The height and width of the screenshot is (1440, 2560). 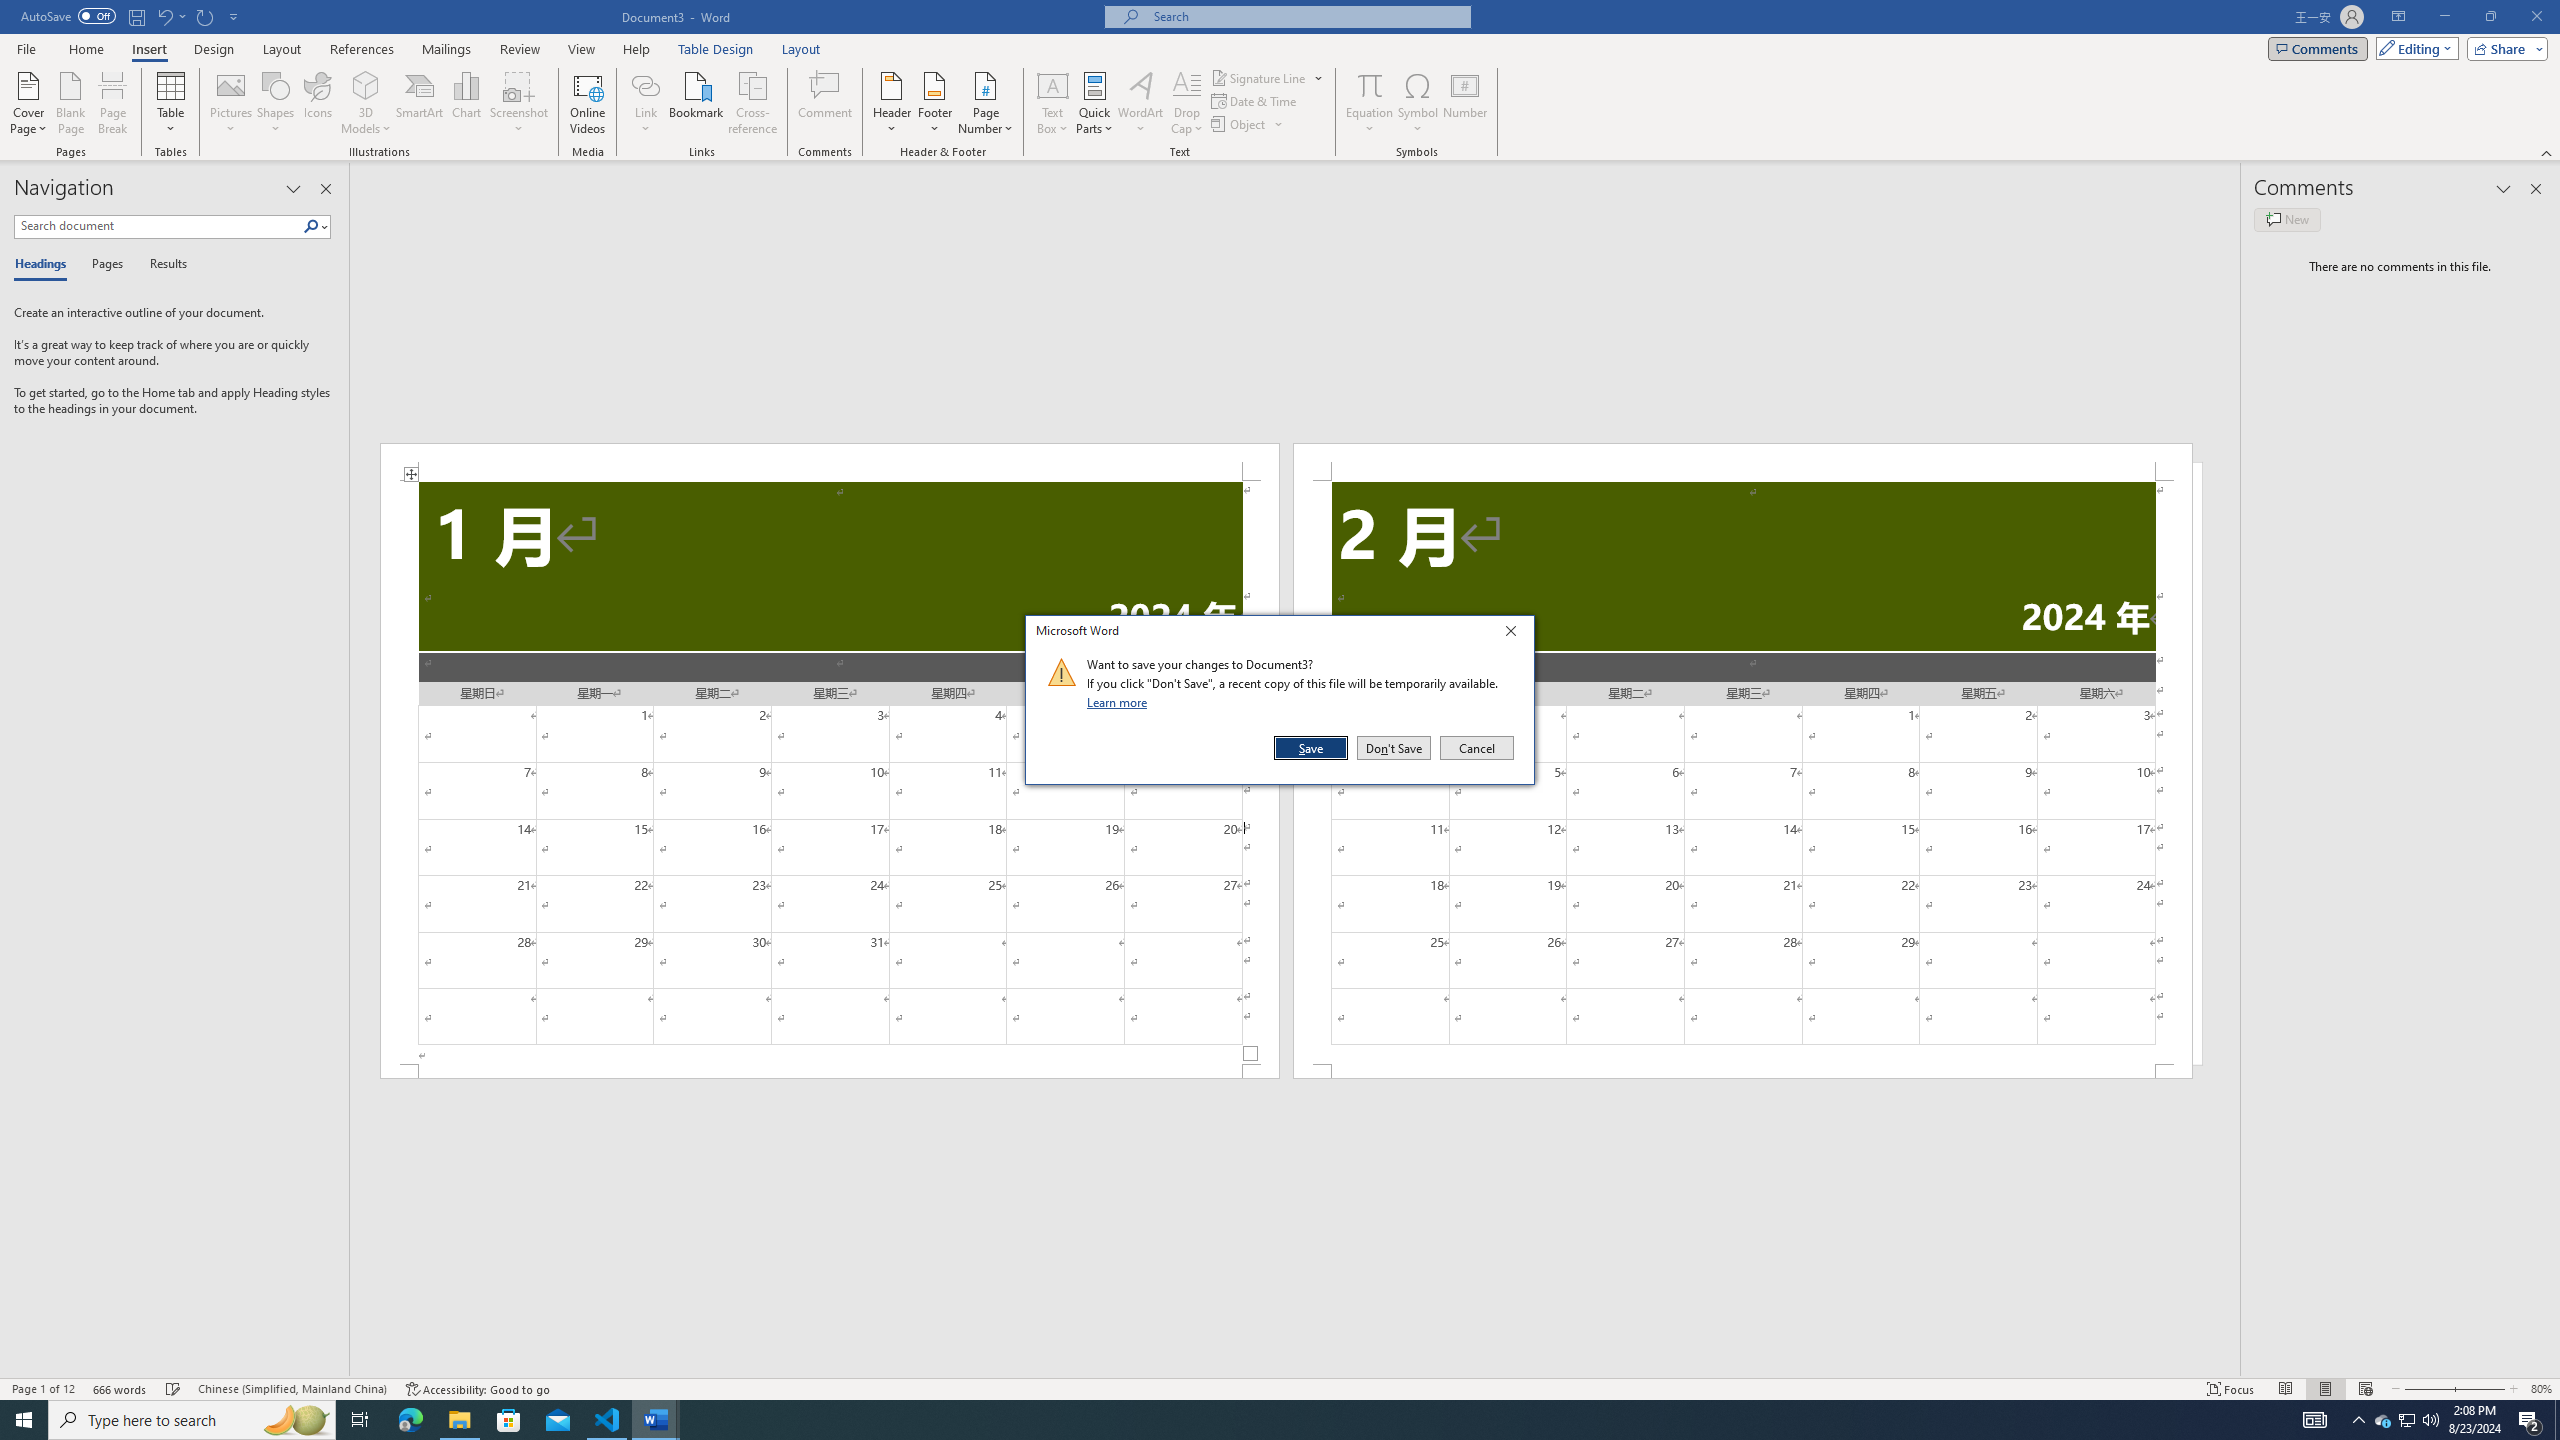 What do you see at coordinates (2547, 152) in the screenshot?
I see `Collapse the Ribbon` at bounding box center [2547, 152].